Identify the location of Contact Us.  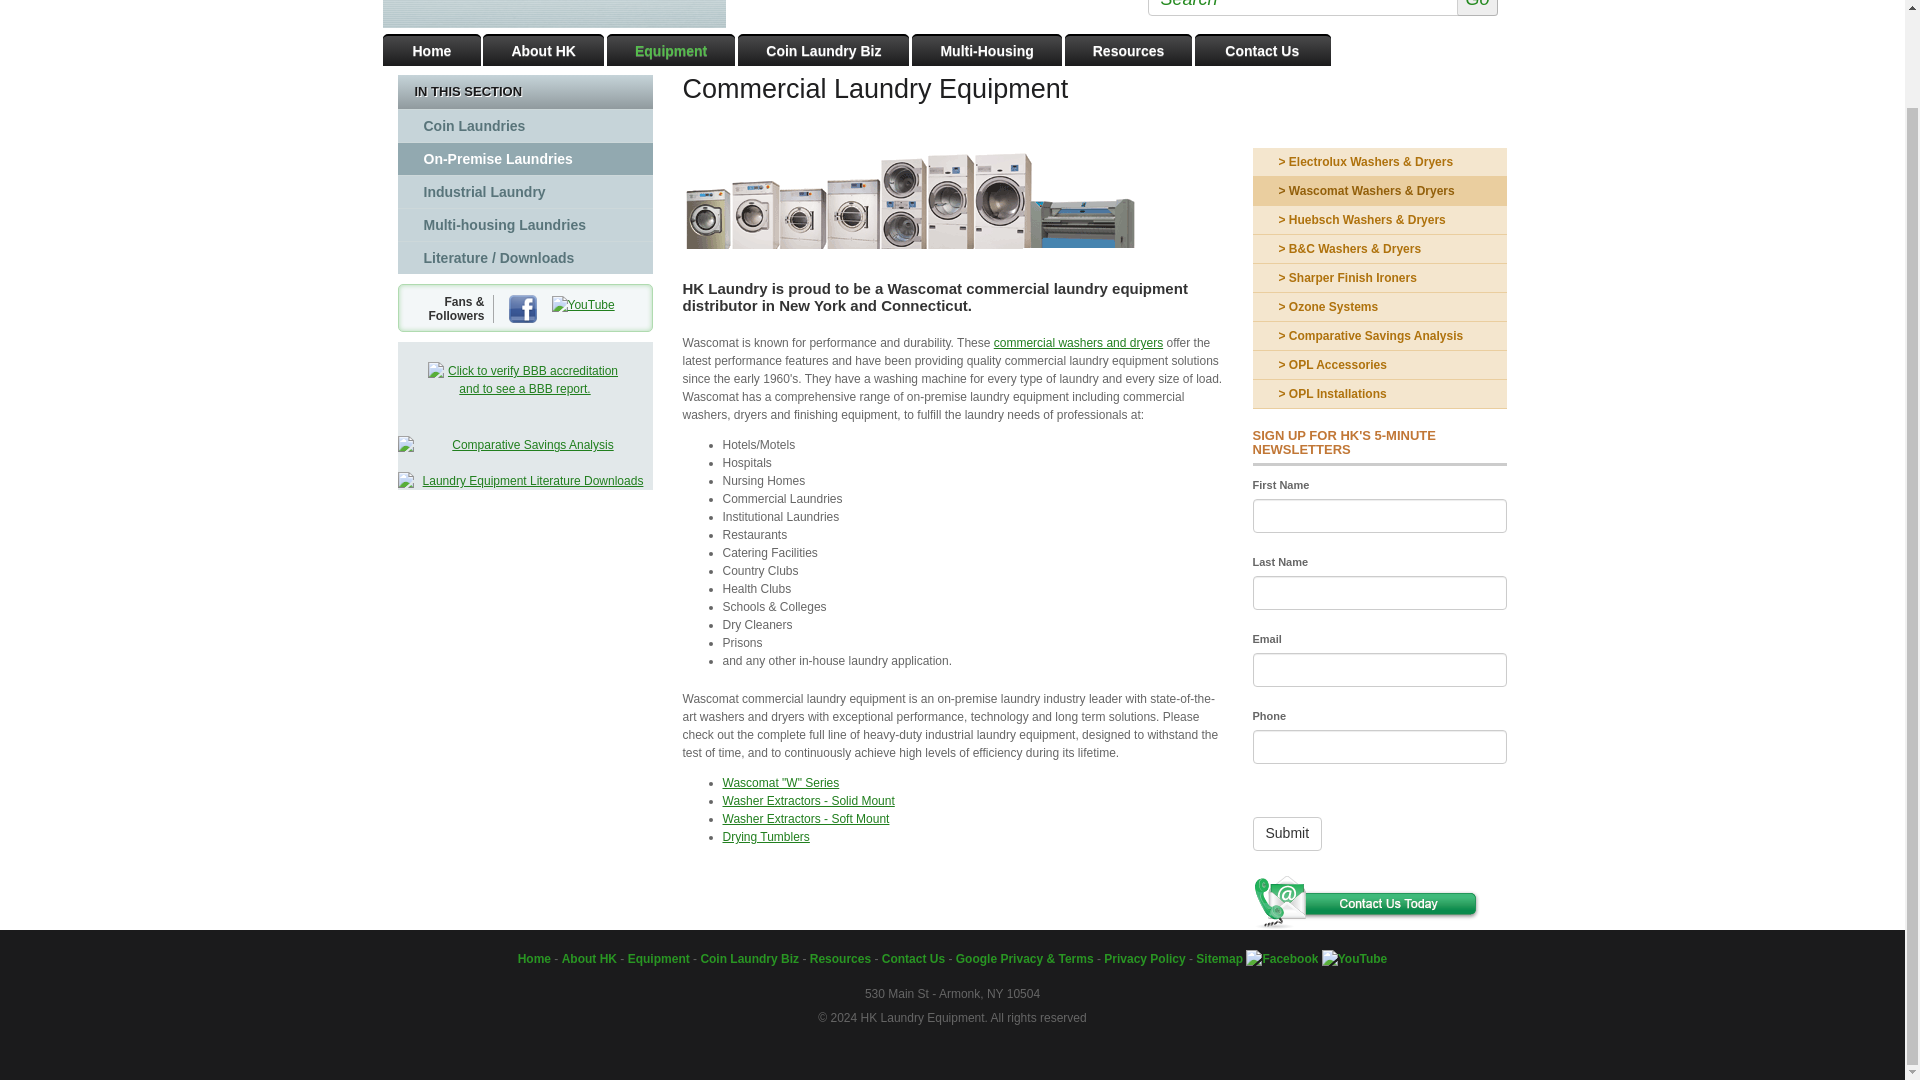
(1262, 49).